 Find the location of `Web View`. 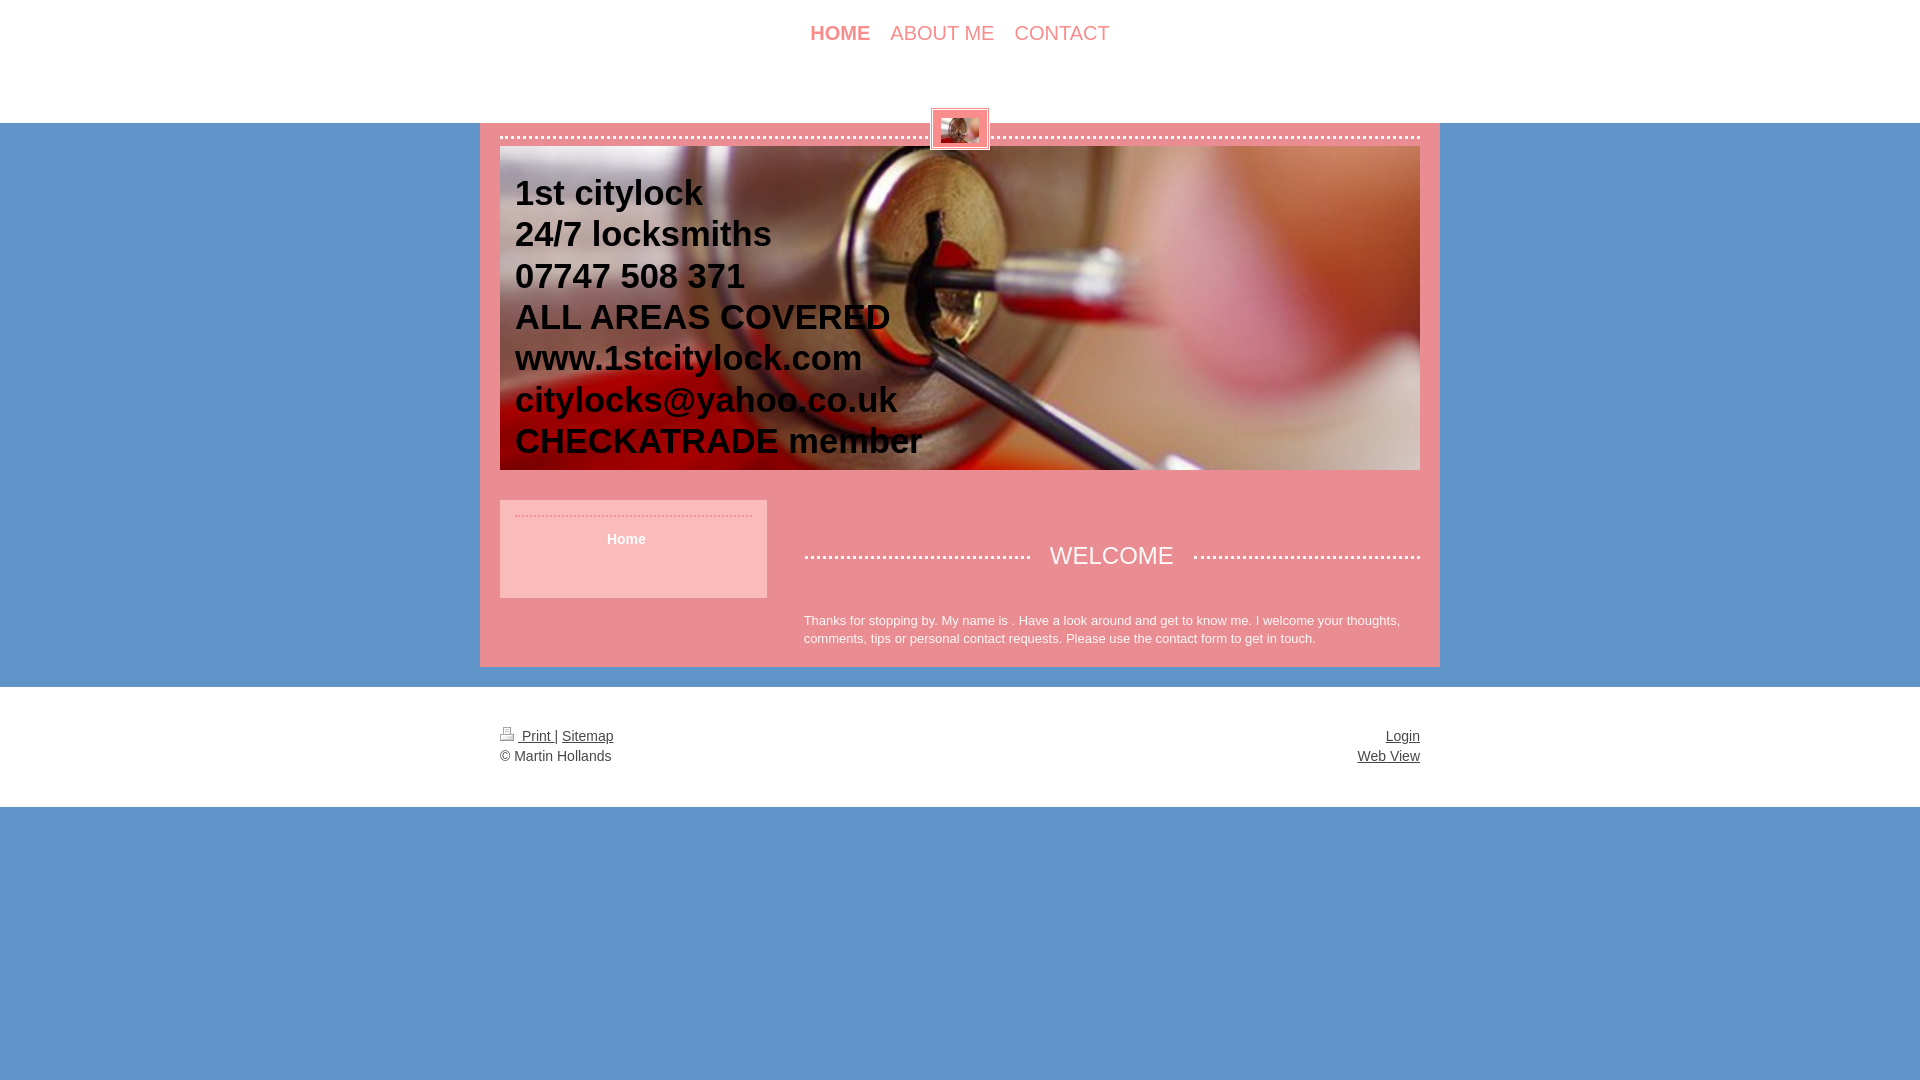

Web View is located at coordinates (1388, 756).